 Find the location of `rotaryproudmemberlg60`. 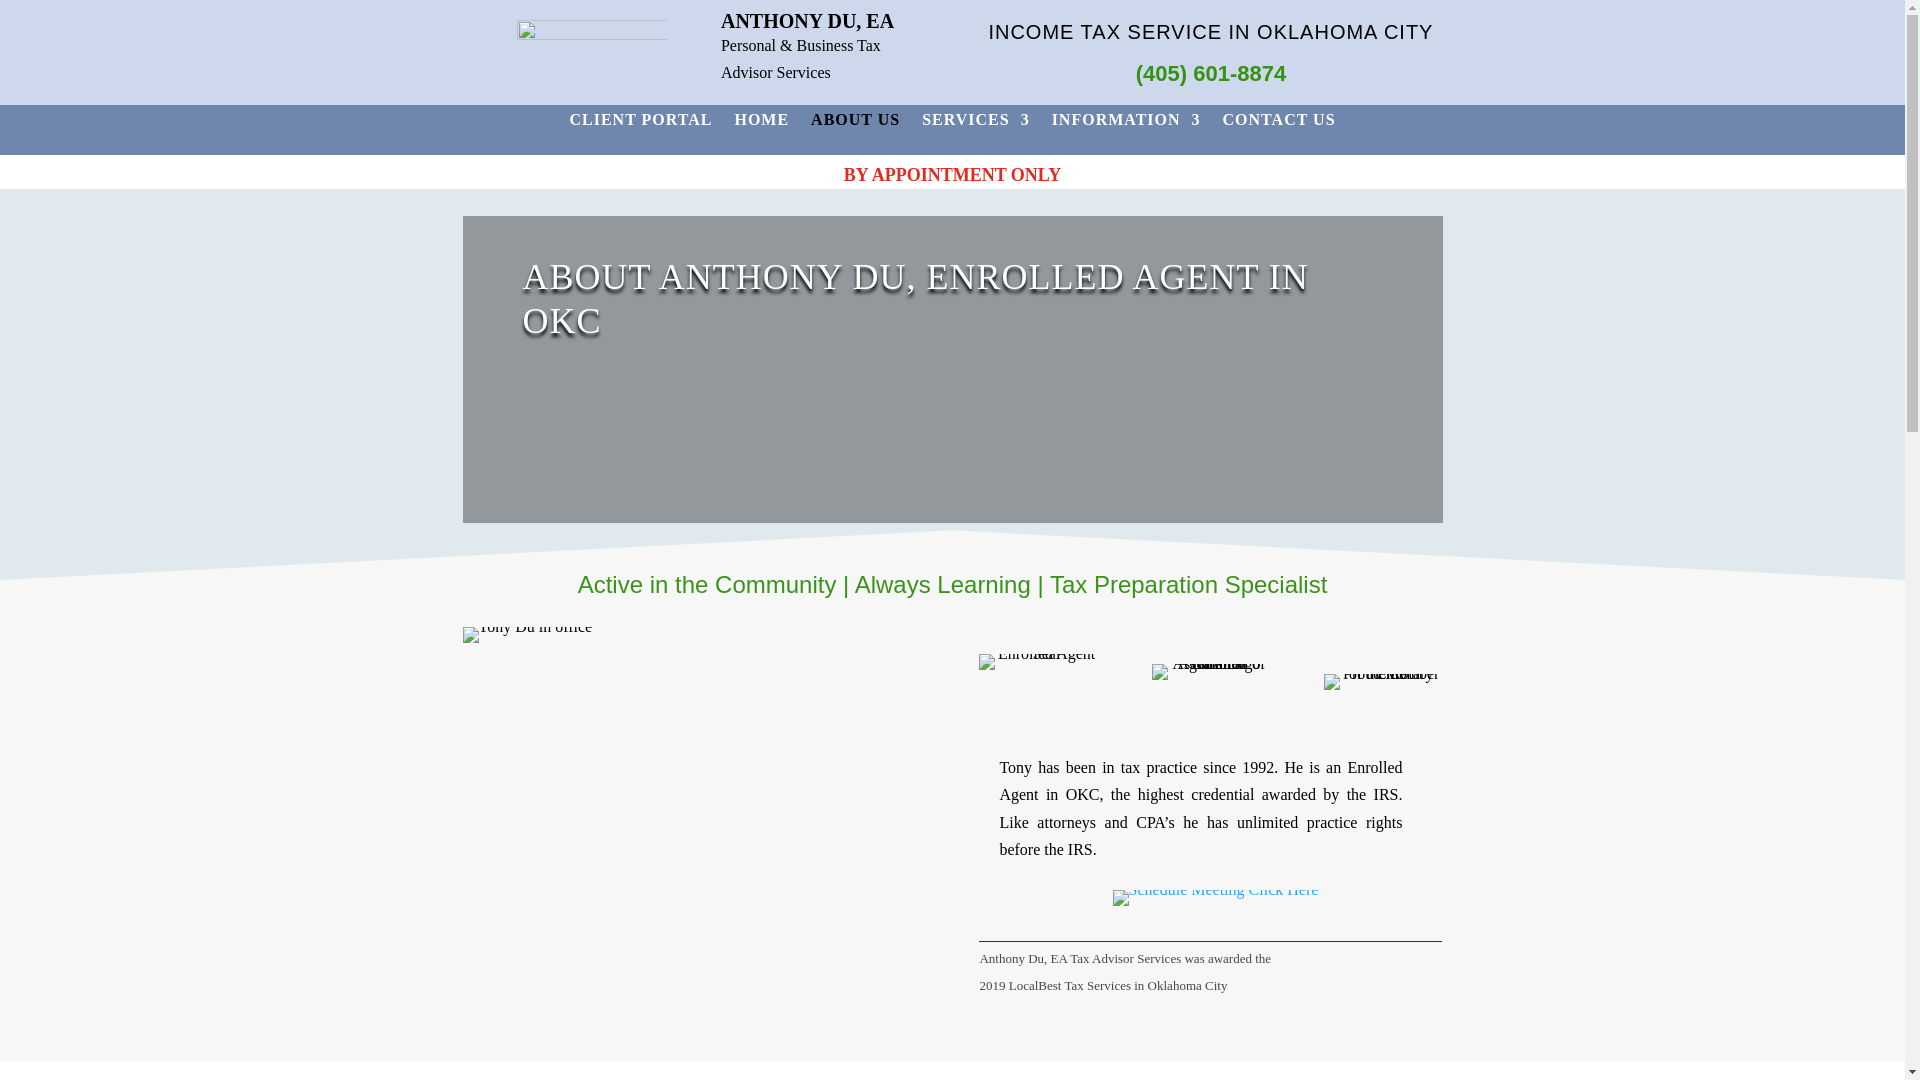

rotaryproudmemberlg60 is located at coordinates (1382, 682).